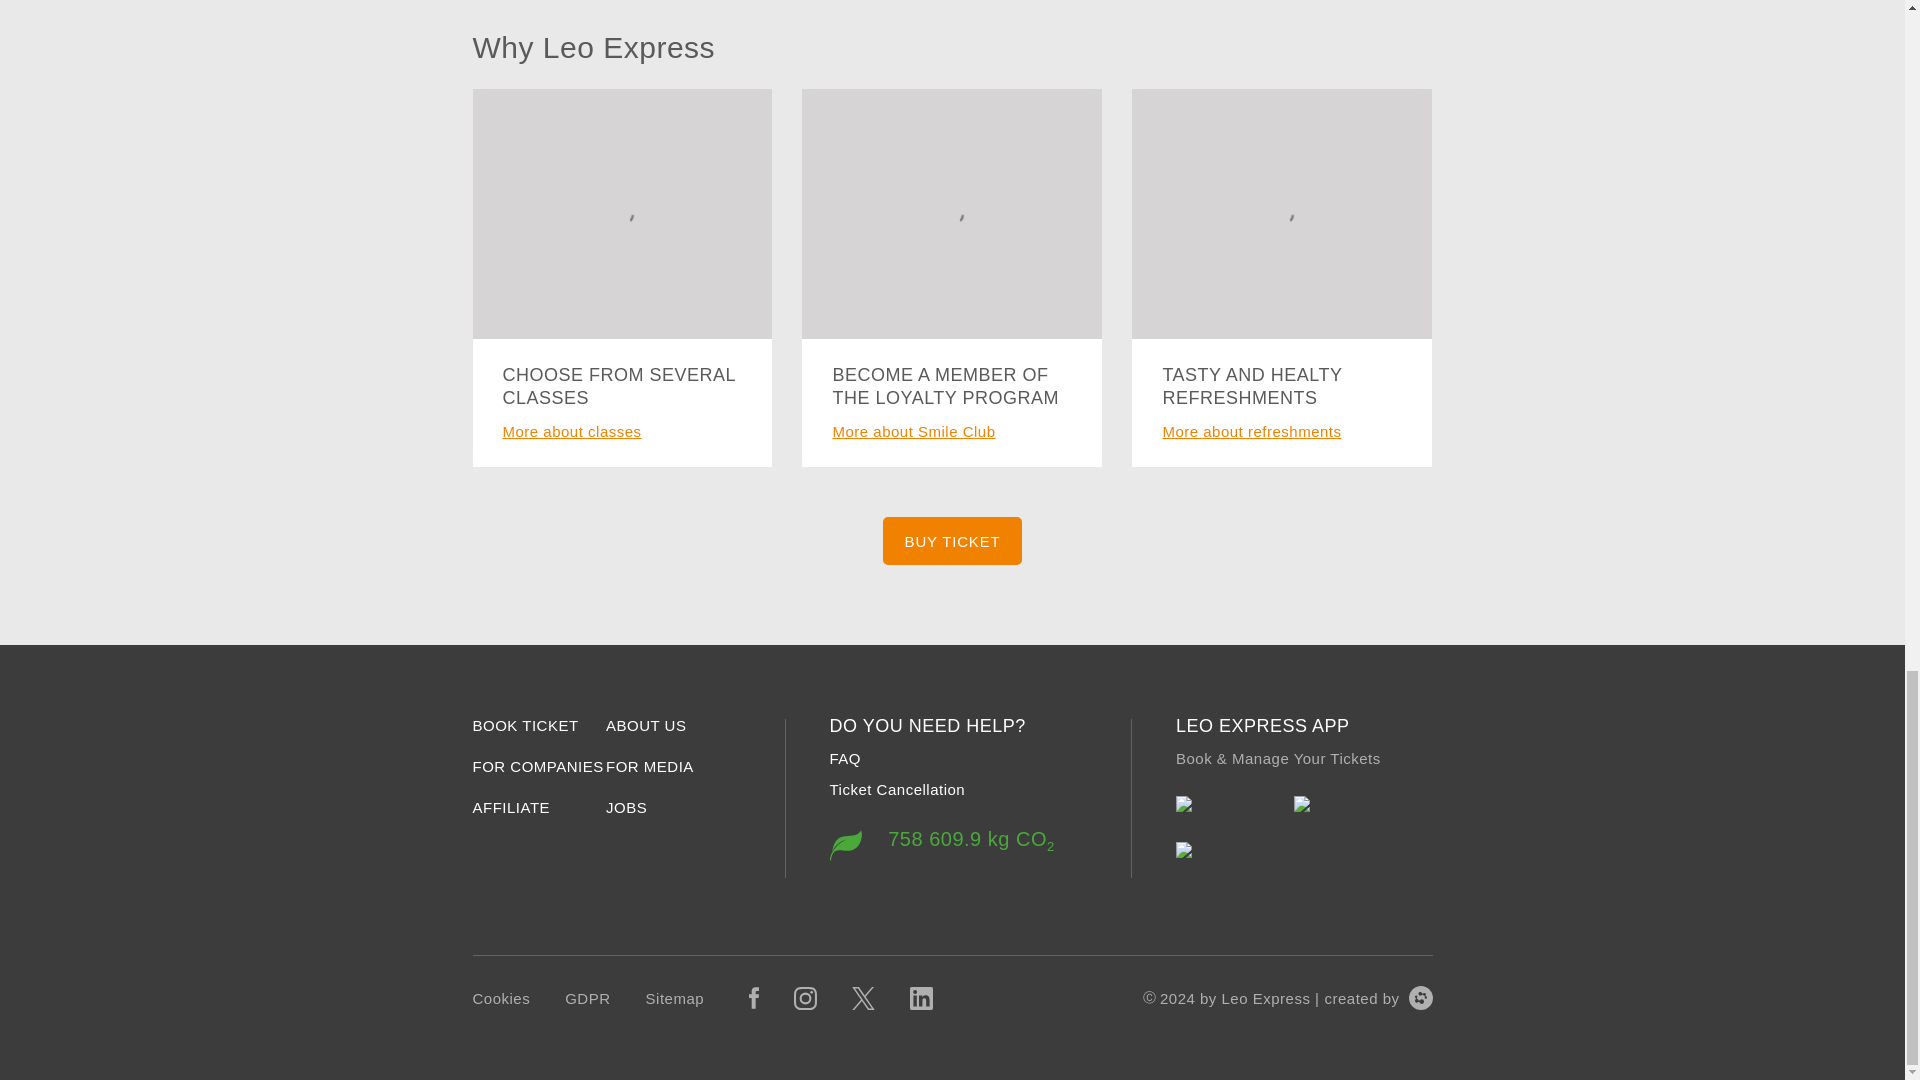 The image size is (1920, 1080). I want to click on GDPR, so click(510, 807).